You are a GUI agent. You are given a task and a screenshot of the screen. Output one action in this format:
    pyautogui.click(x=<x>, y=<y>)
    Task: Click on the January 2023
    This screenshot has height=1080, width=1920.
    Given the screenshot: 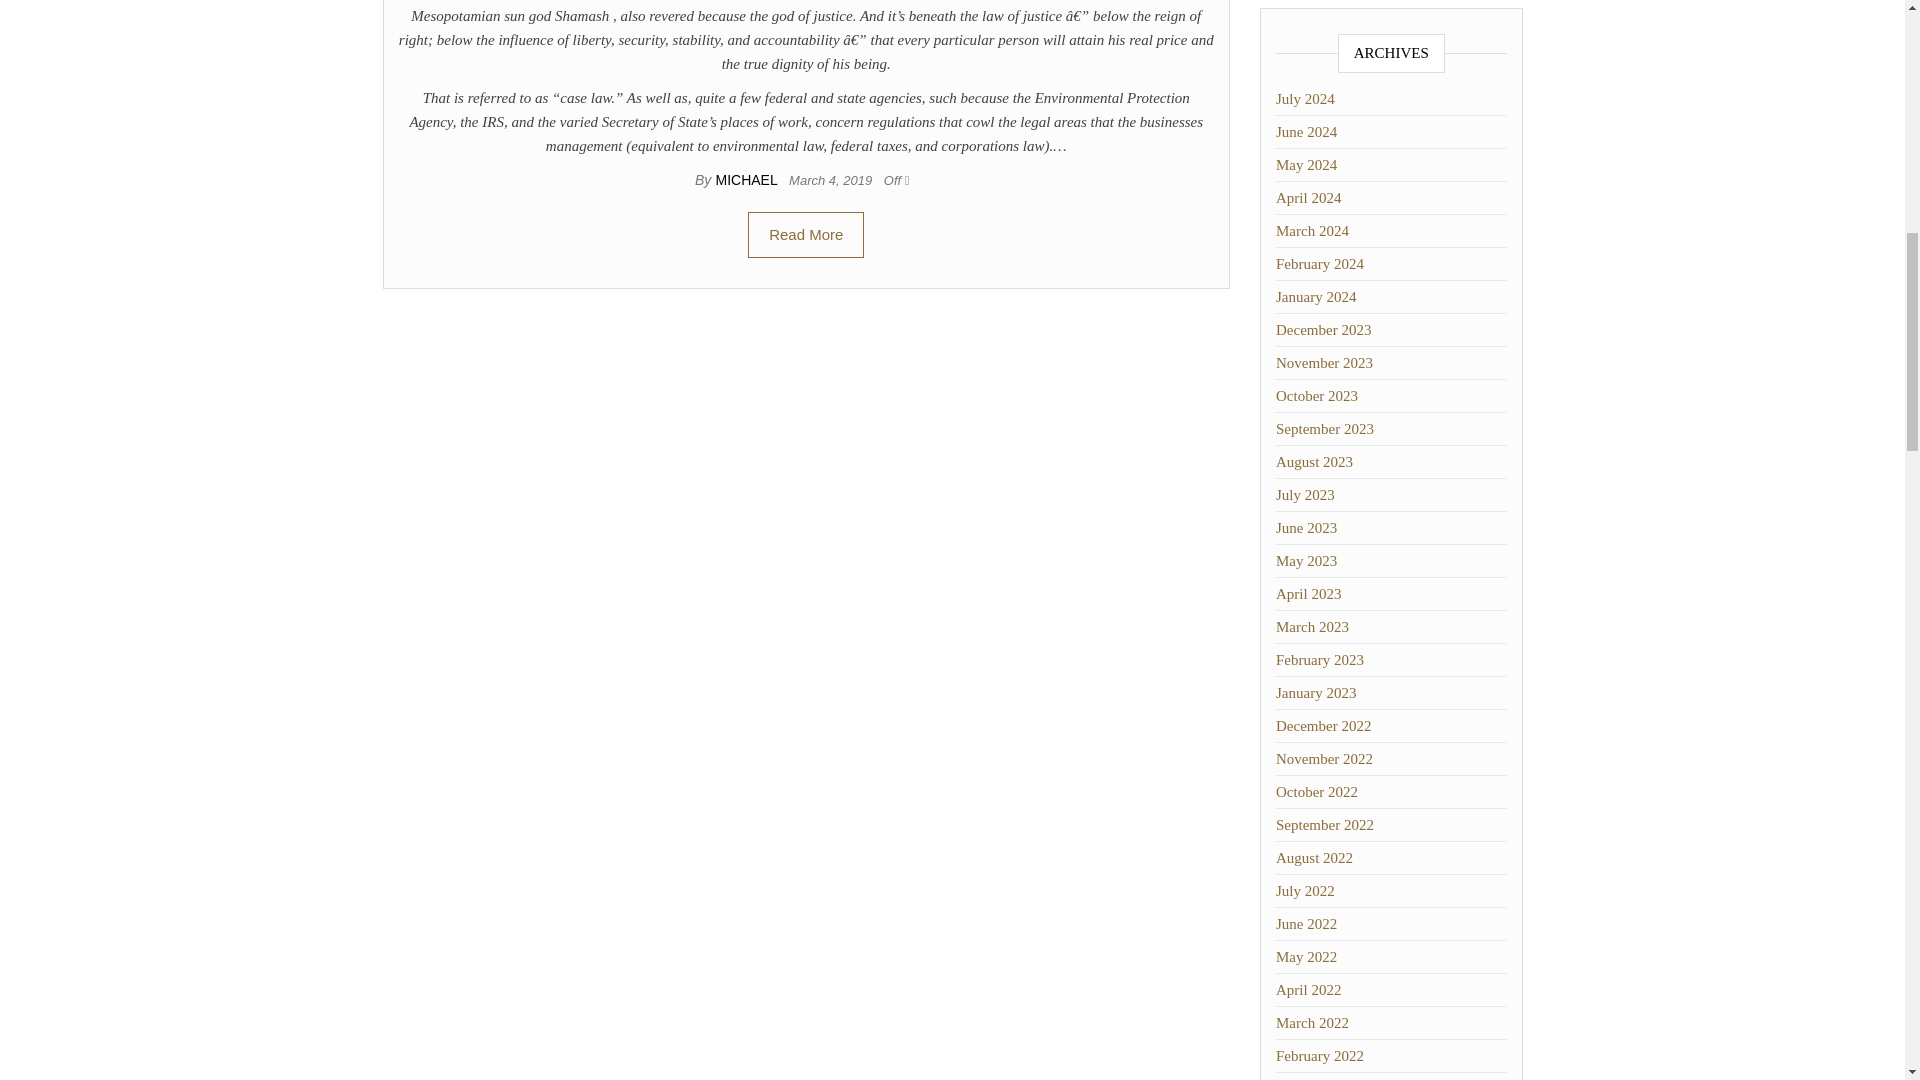 What is the action you would take?
    pyautogui.click(x=1316, y=692)
    